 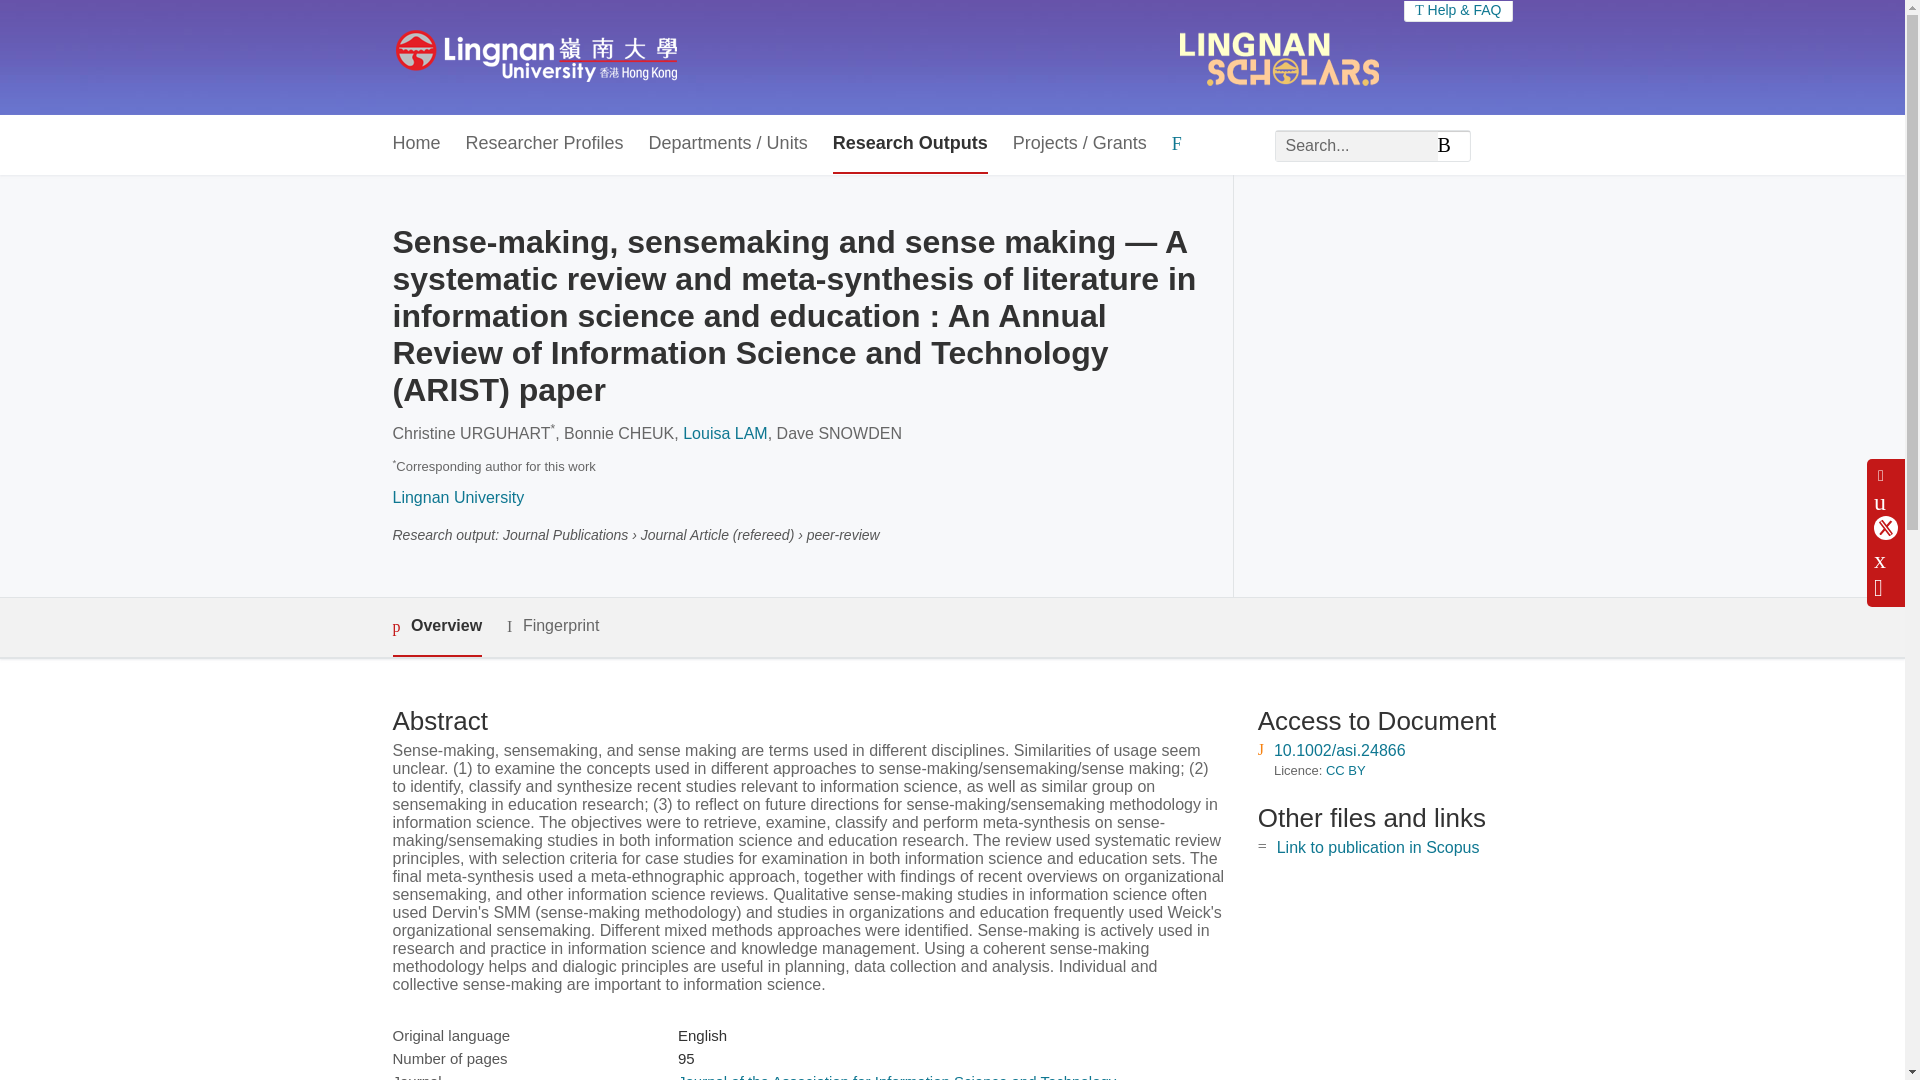 I want to click on Researcher Profiles, so click(x=545, y=144).